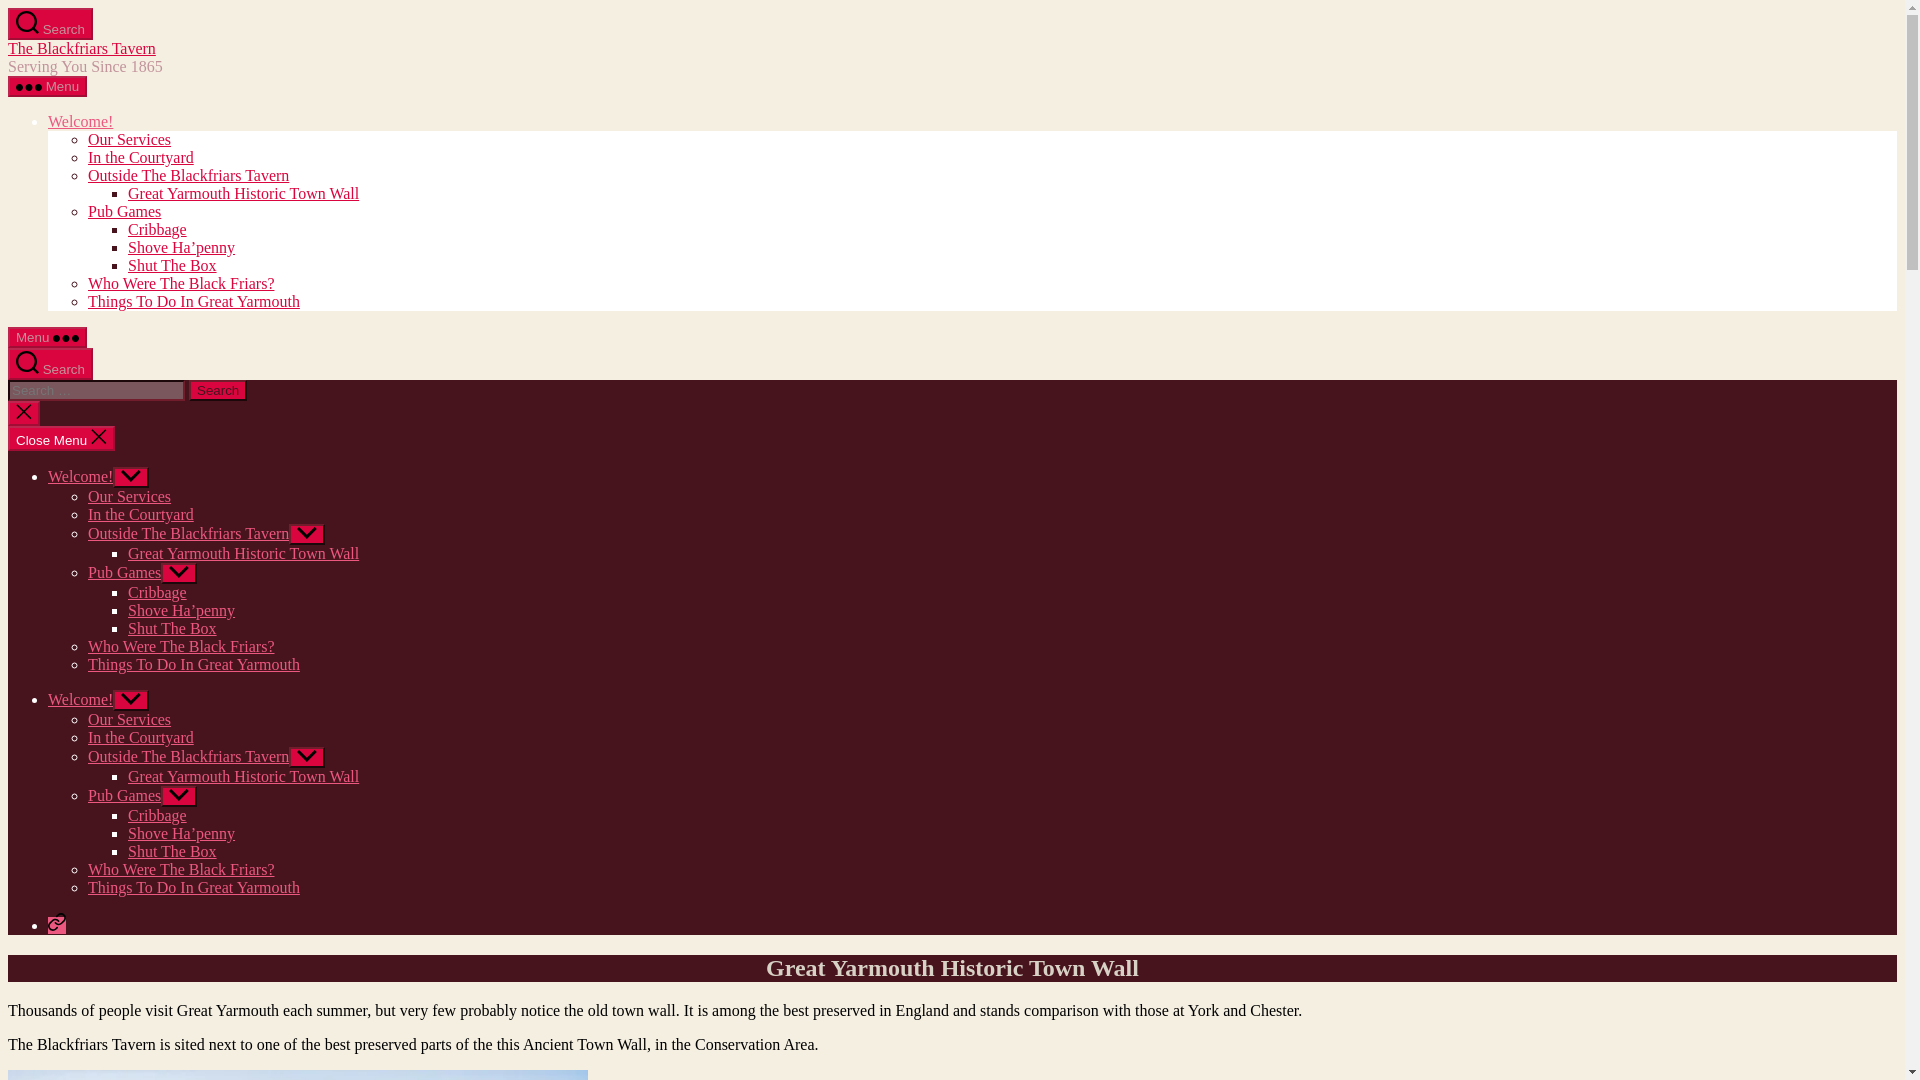 This screenshot has width=1920, height=1080. Describe the element at coordinates (46, 337) in the screenshot. I see `Menu` at that location.